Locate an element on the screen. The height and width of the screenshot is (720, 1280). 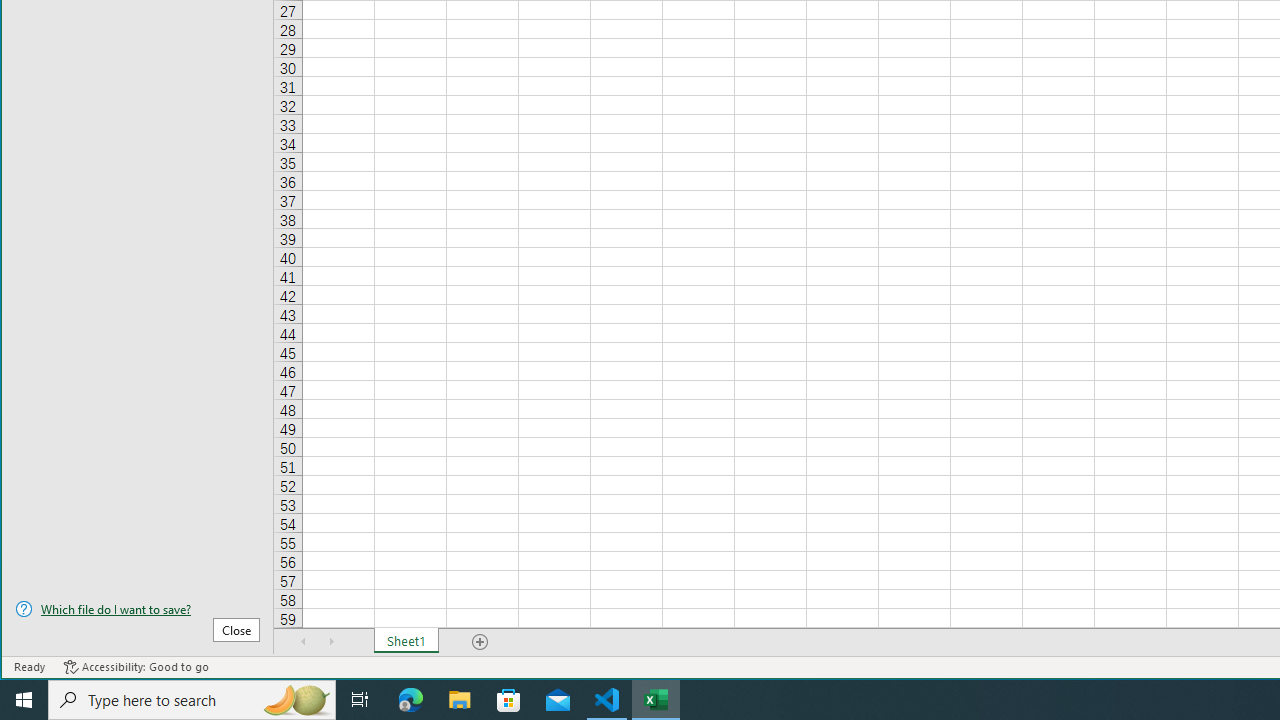
Task View is located at coordinates (360, 700).